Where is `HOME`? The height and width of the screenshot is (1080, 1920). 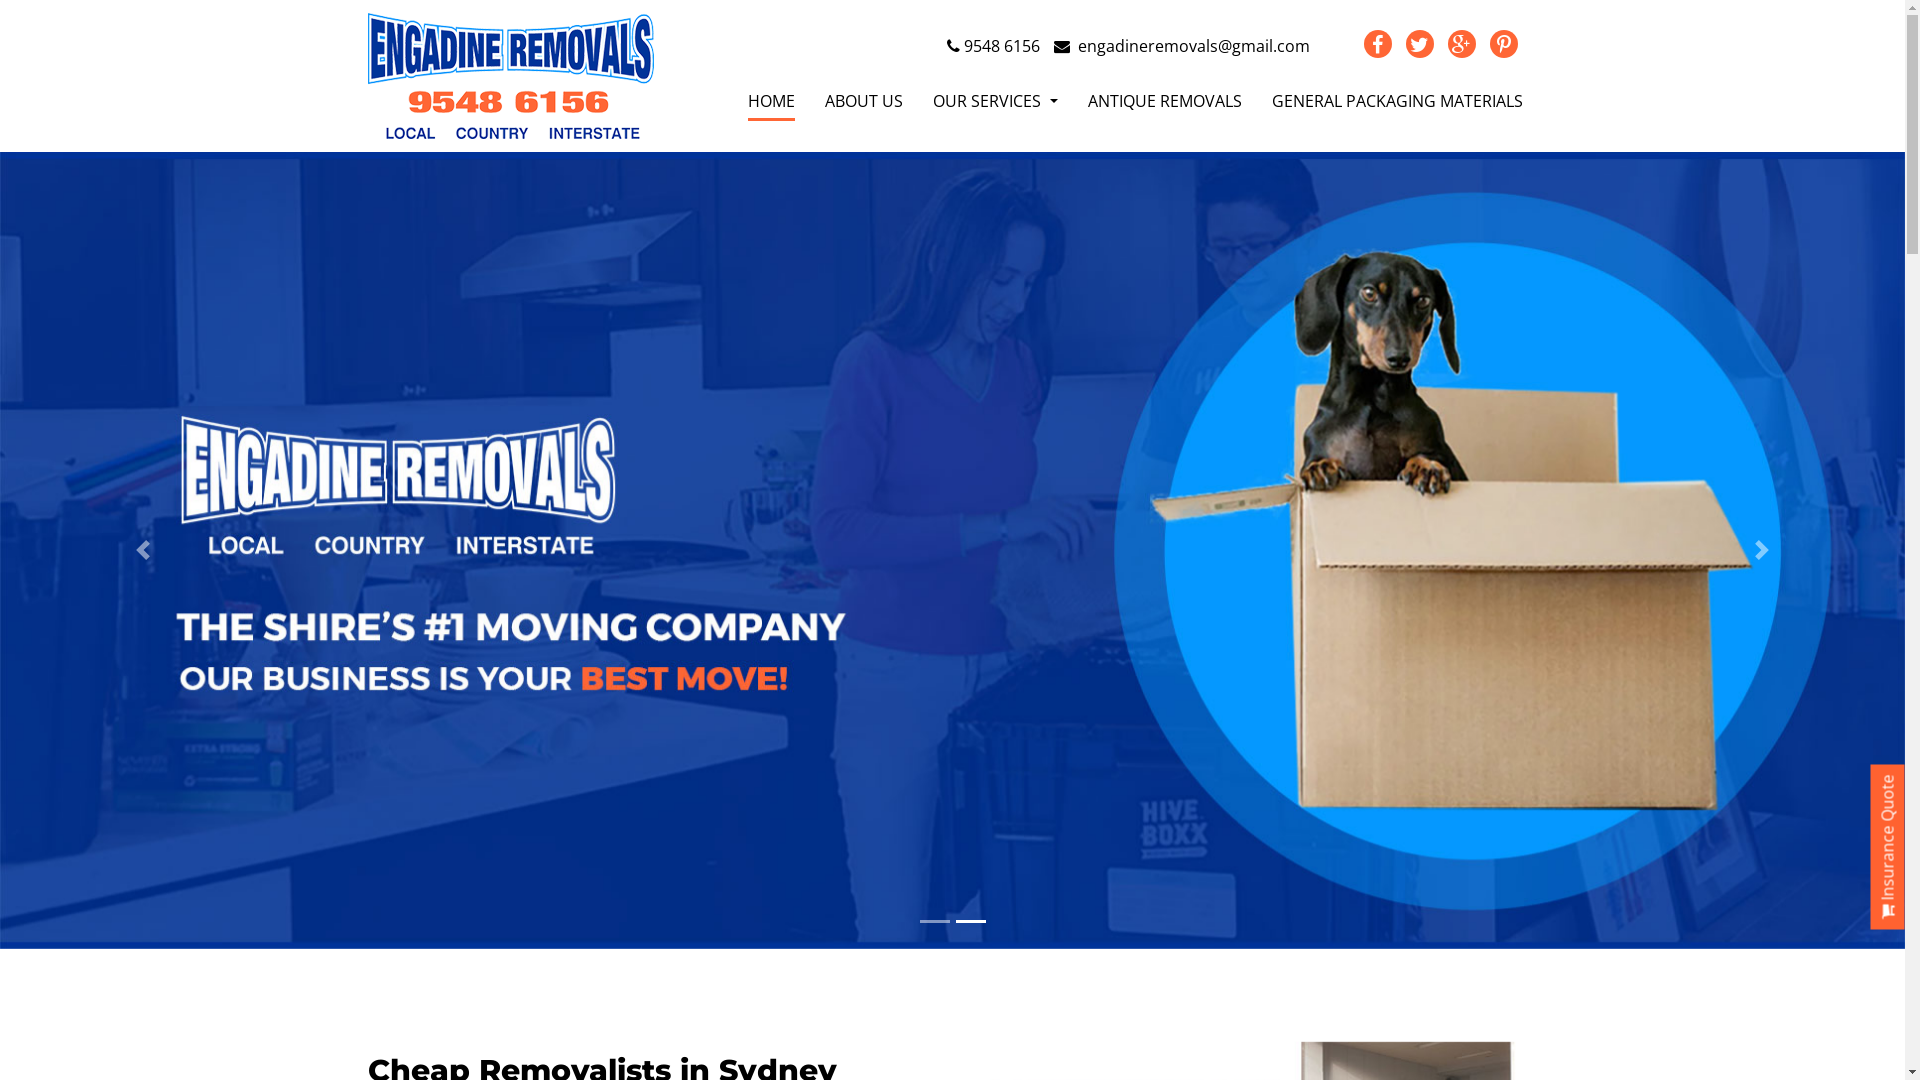
HOME is located at coordinates (772, 101).